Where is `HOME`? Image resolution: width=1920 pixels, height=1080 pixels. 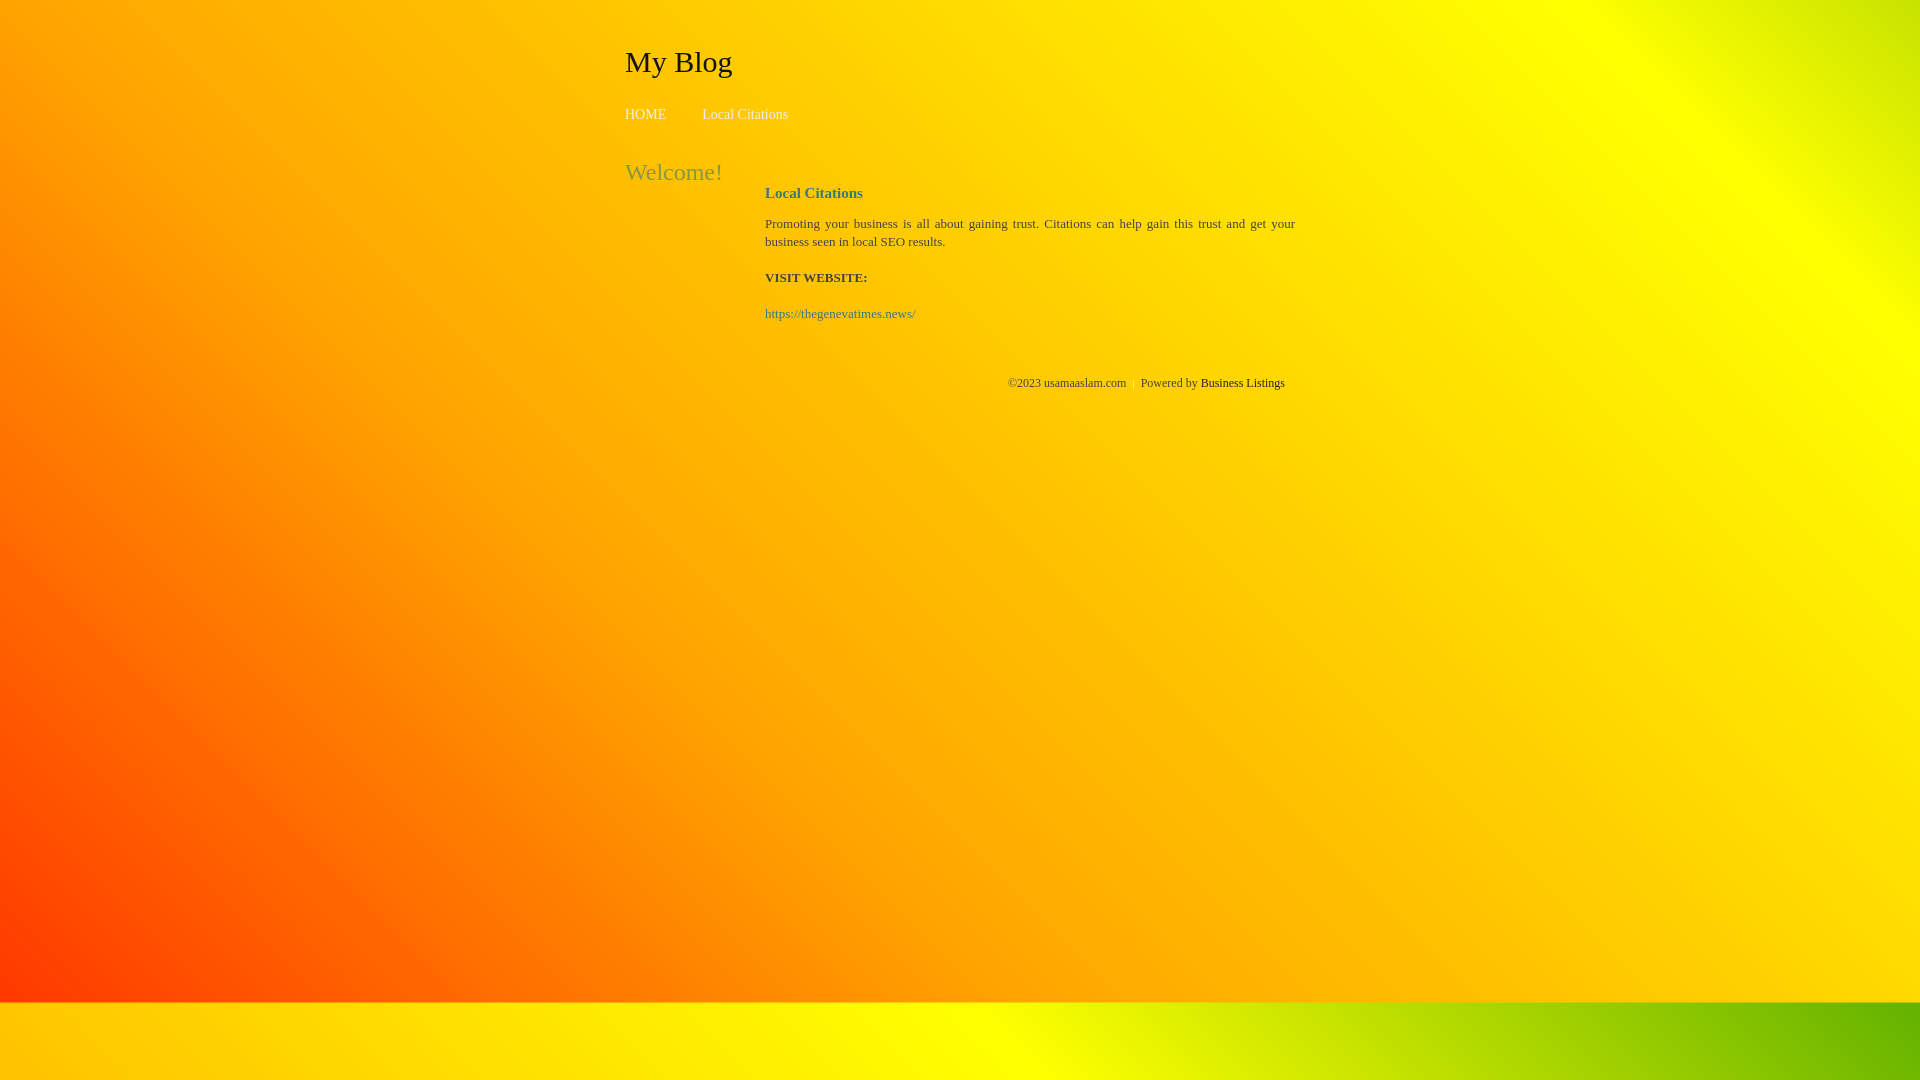
HOME is located at coordinates (646, 114).